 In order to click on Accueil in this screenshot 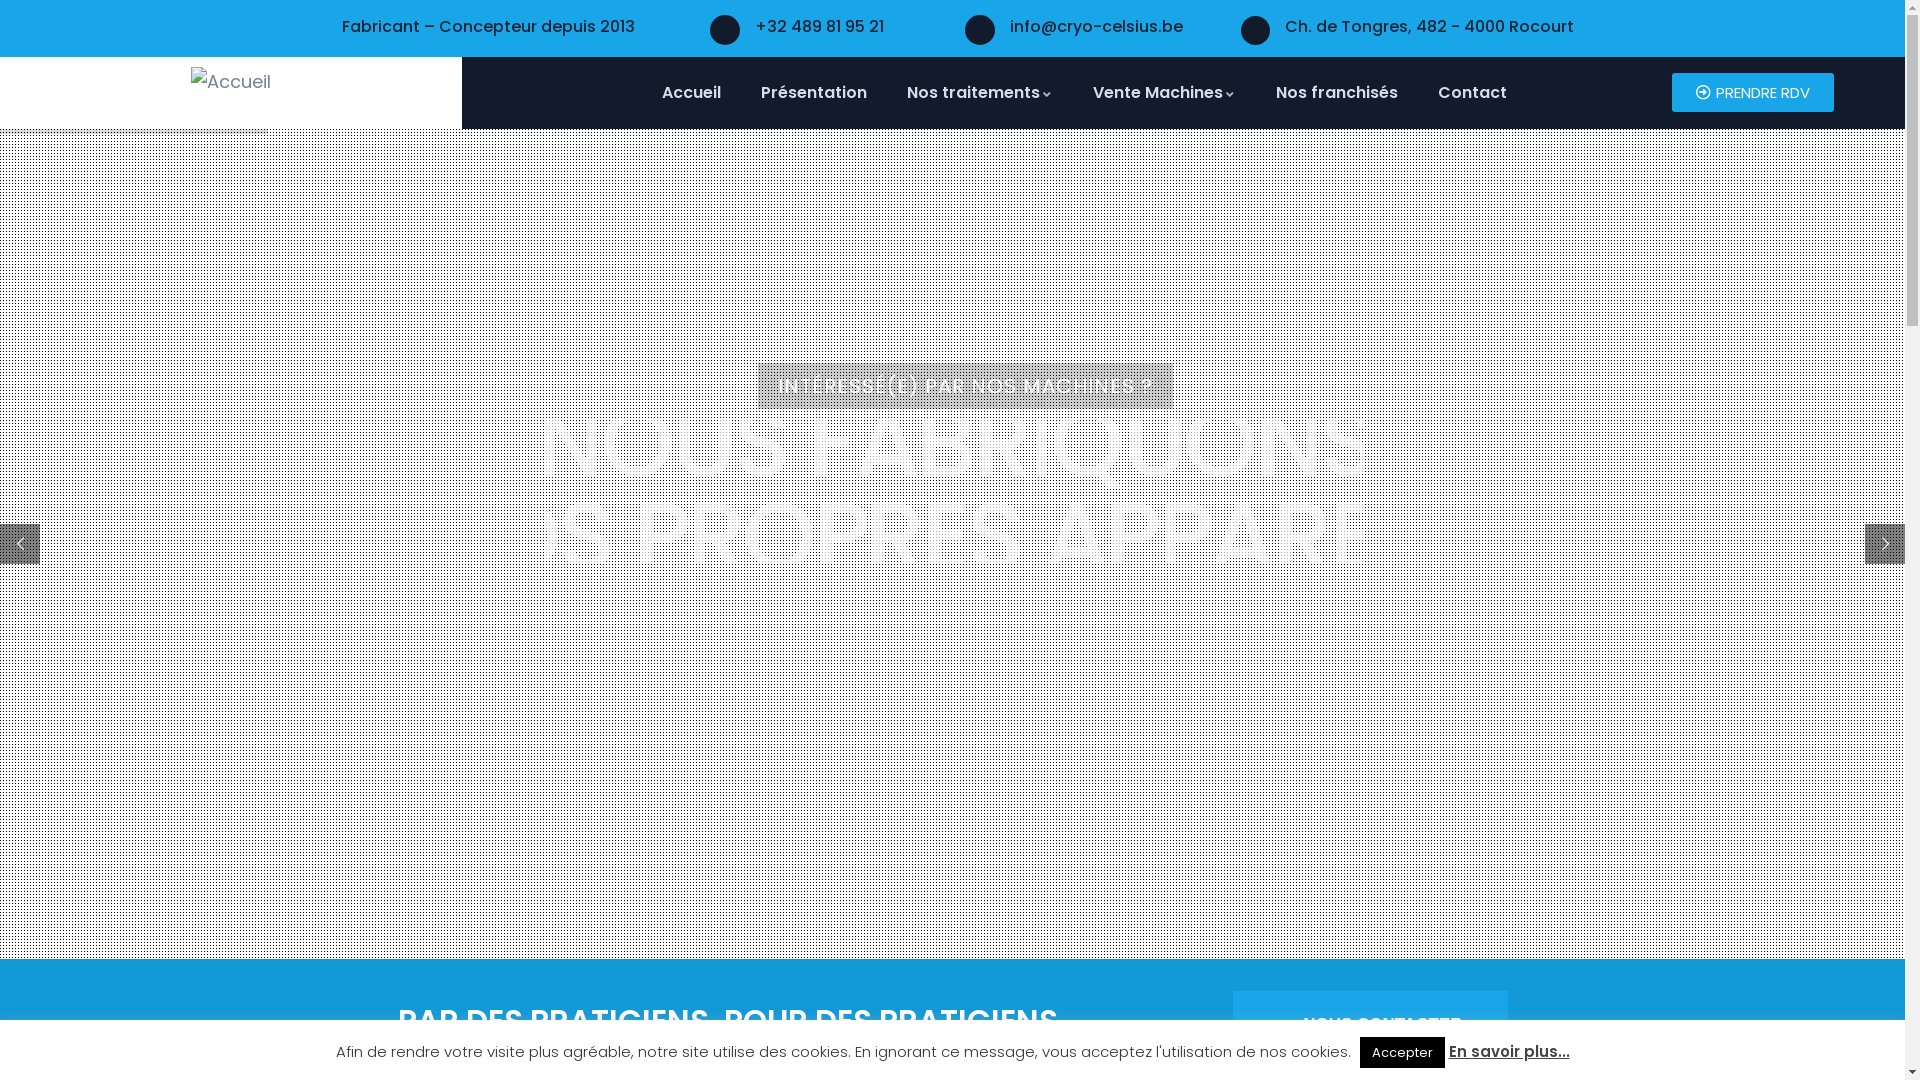, I will do `click(231, 82)`.